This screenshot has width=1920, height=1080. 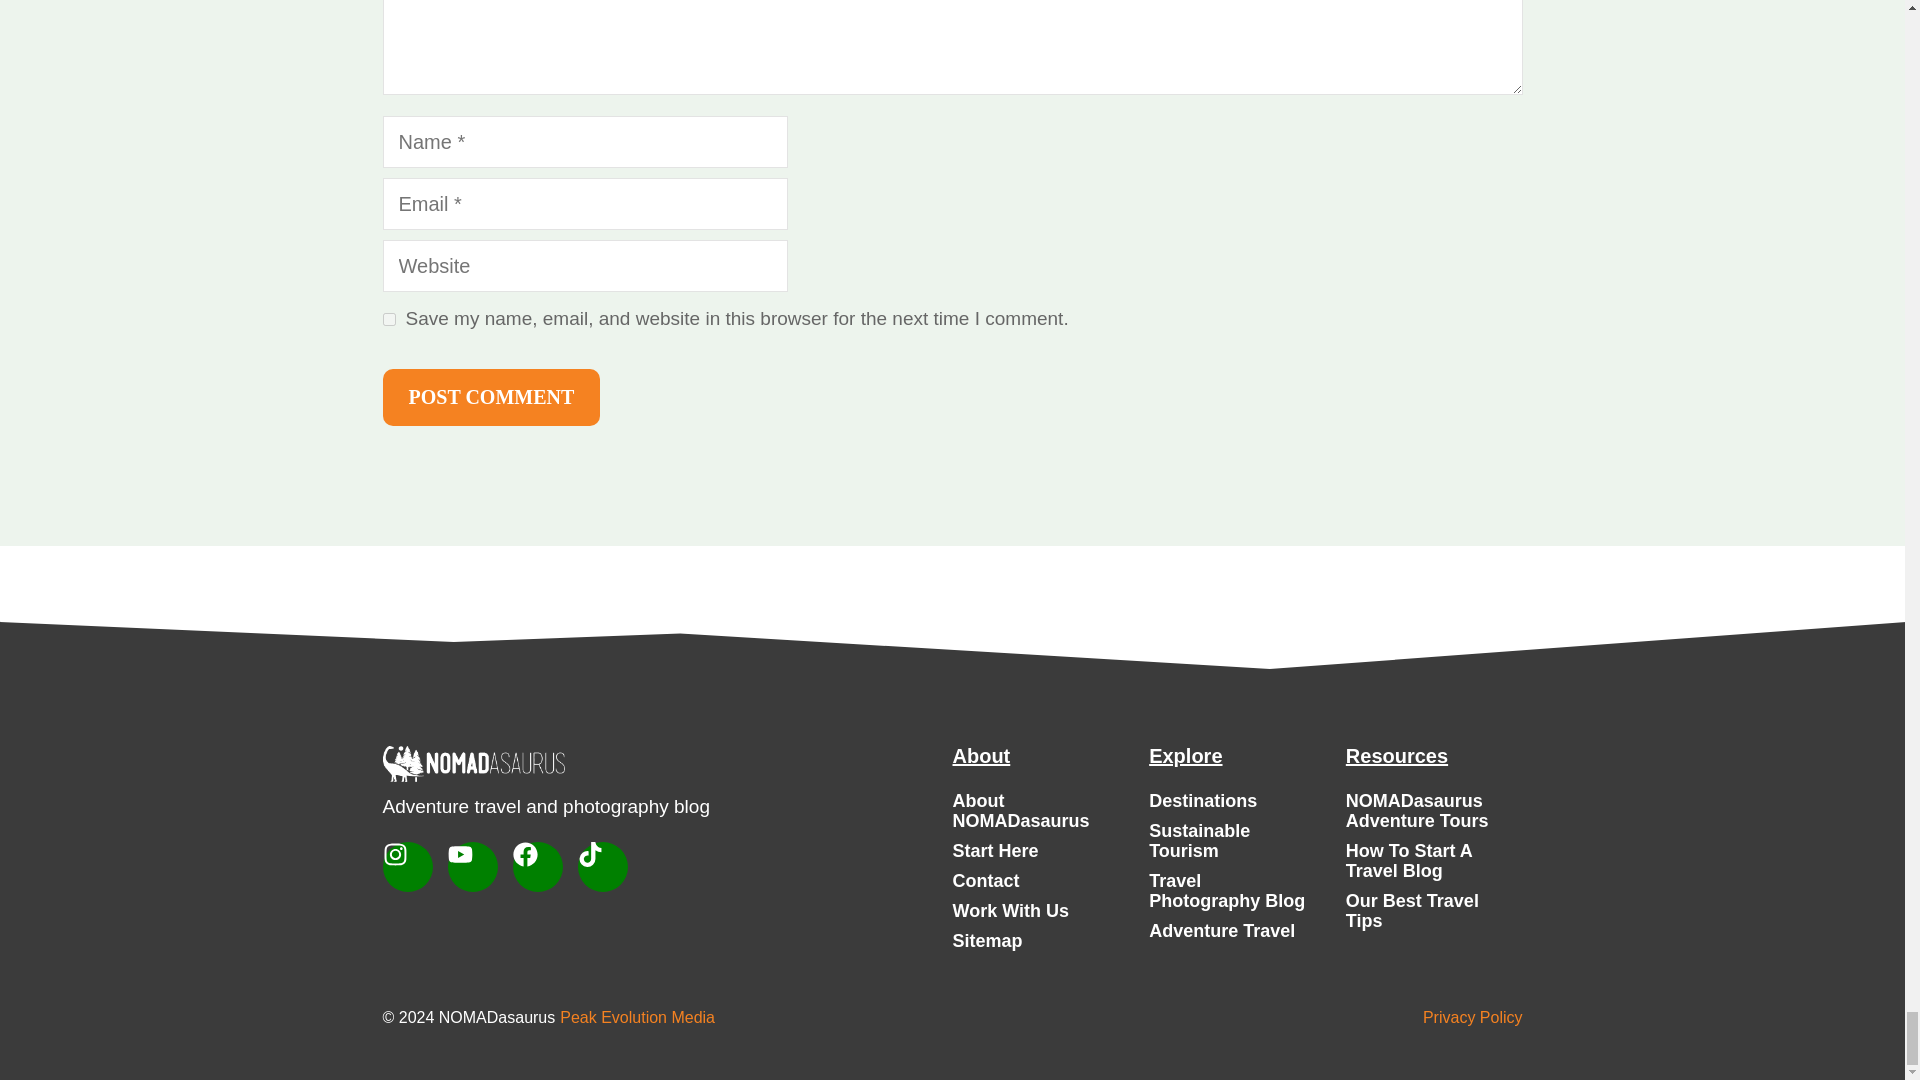 I want to click on yes, so click(x=388, y=320).